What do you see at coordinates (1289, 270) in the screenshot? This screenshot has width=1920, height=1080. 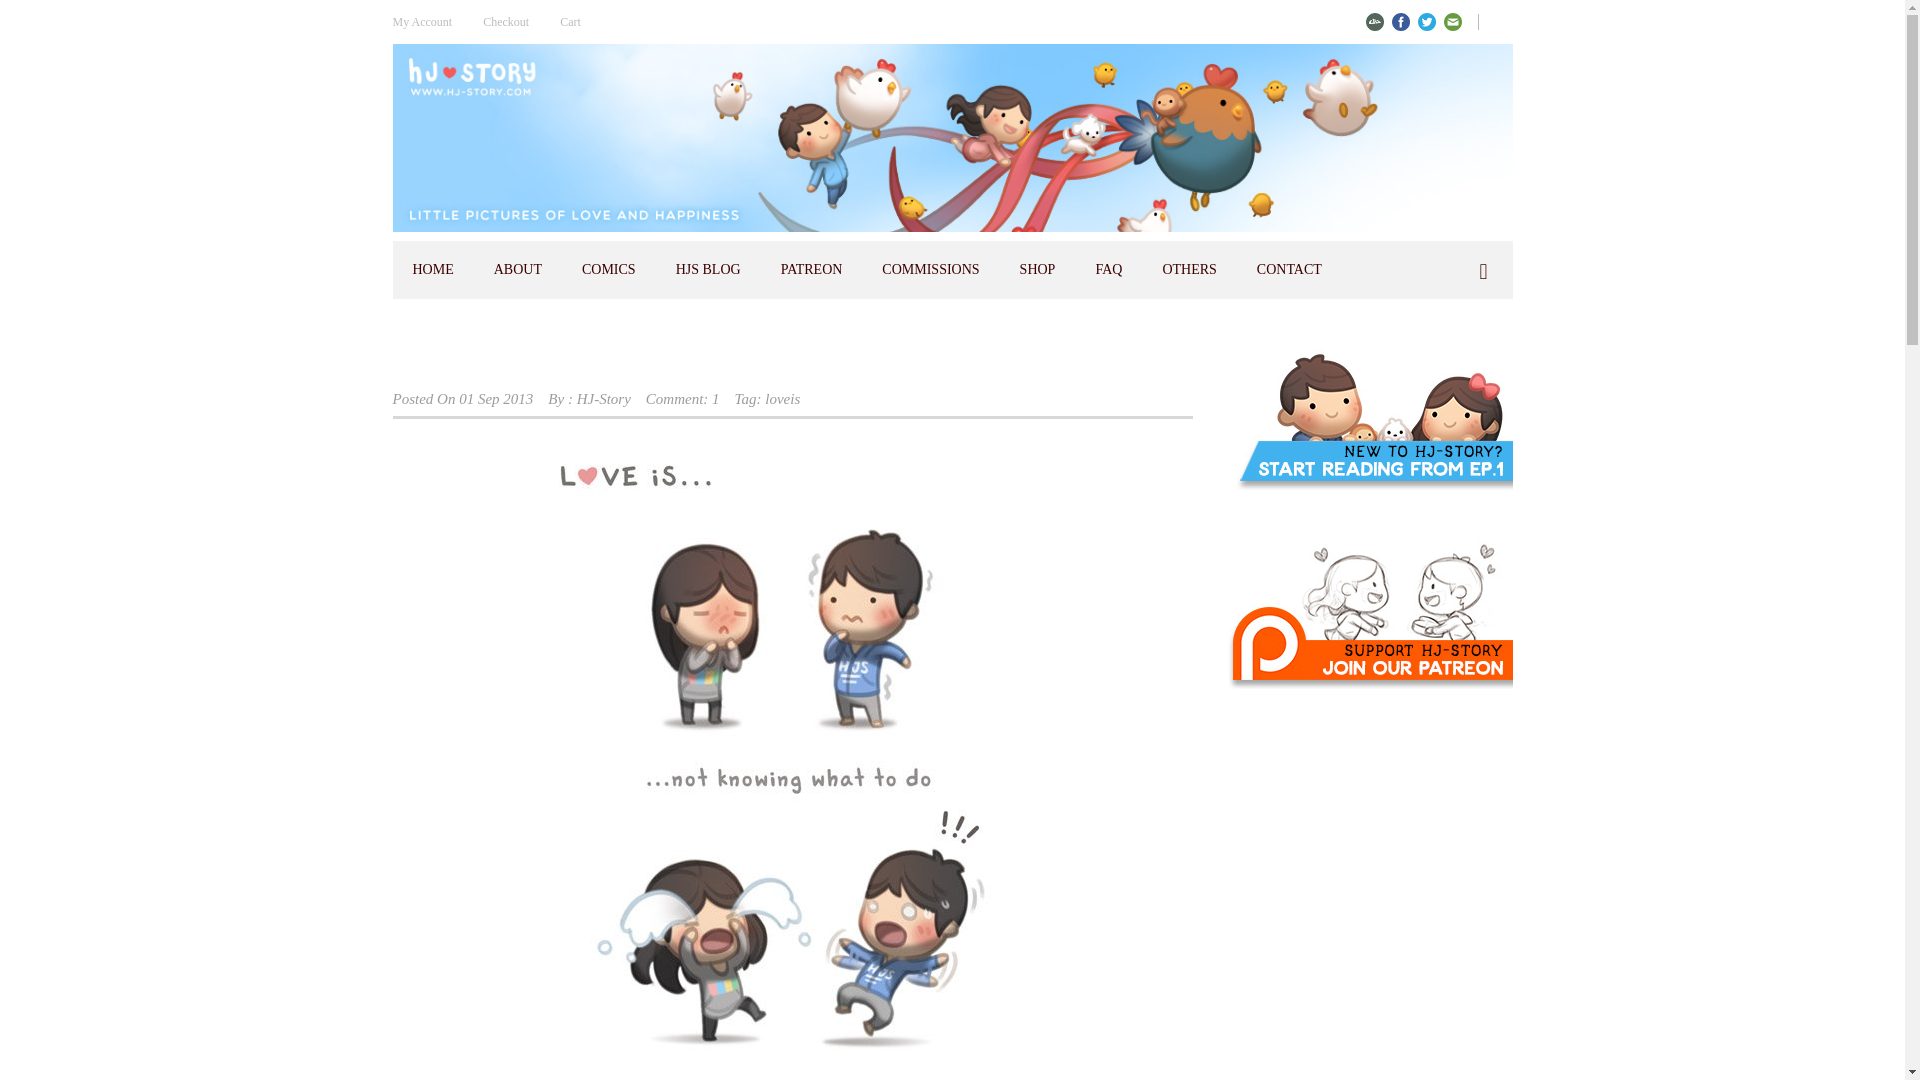 I see `CONTACT` at bounding box center [1289, 270].